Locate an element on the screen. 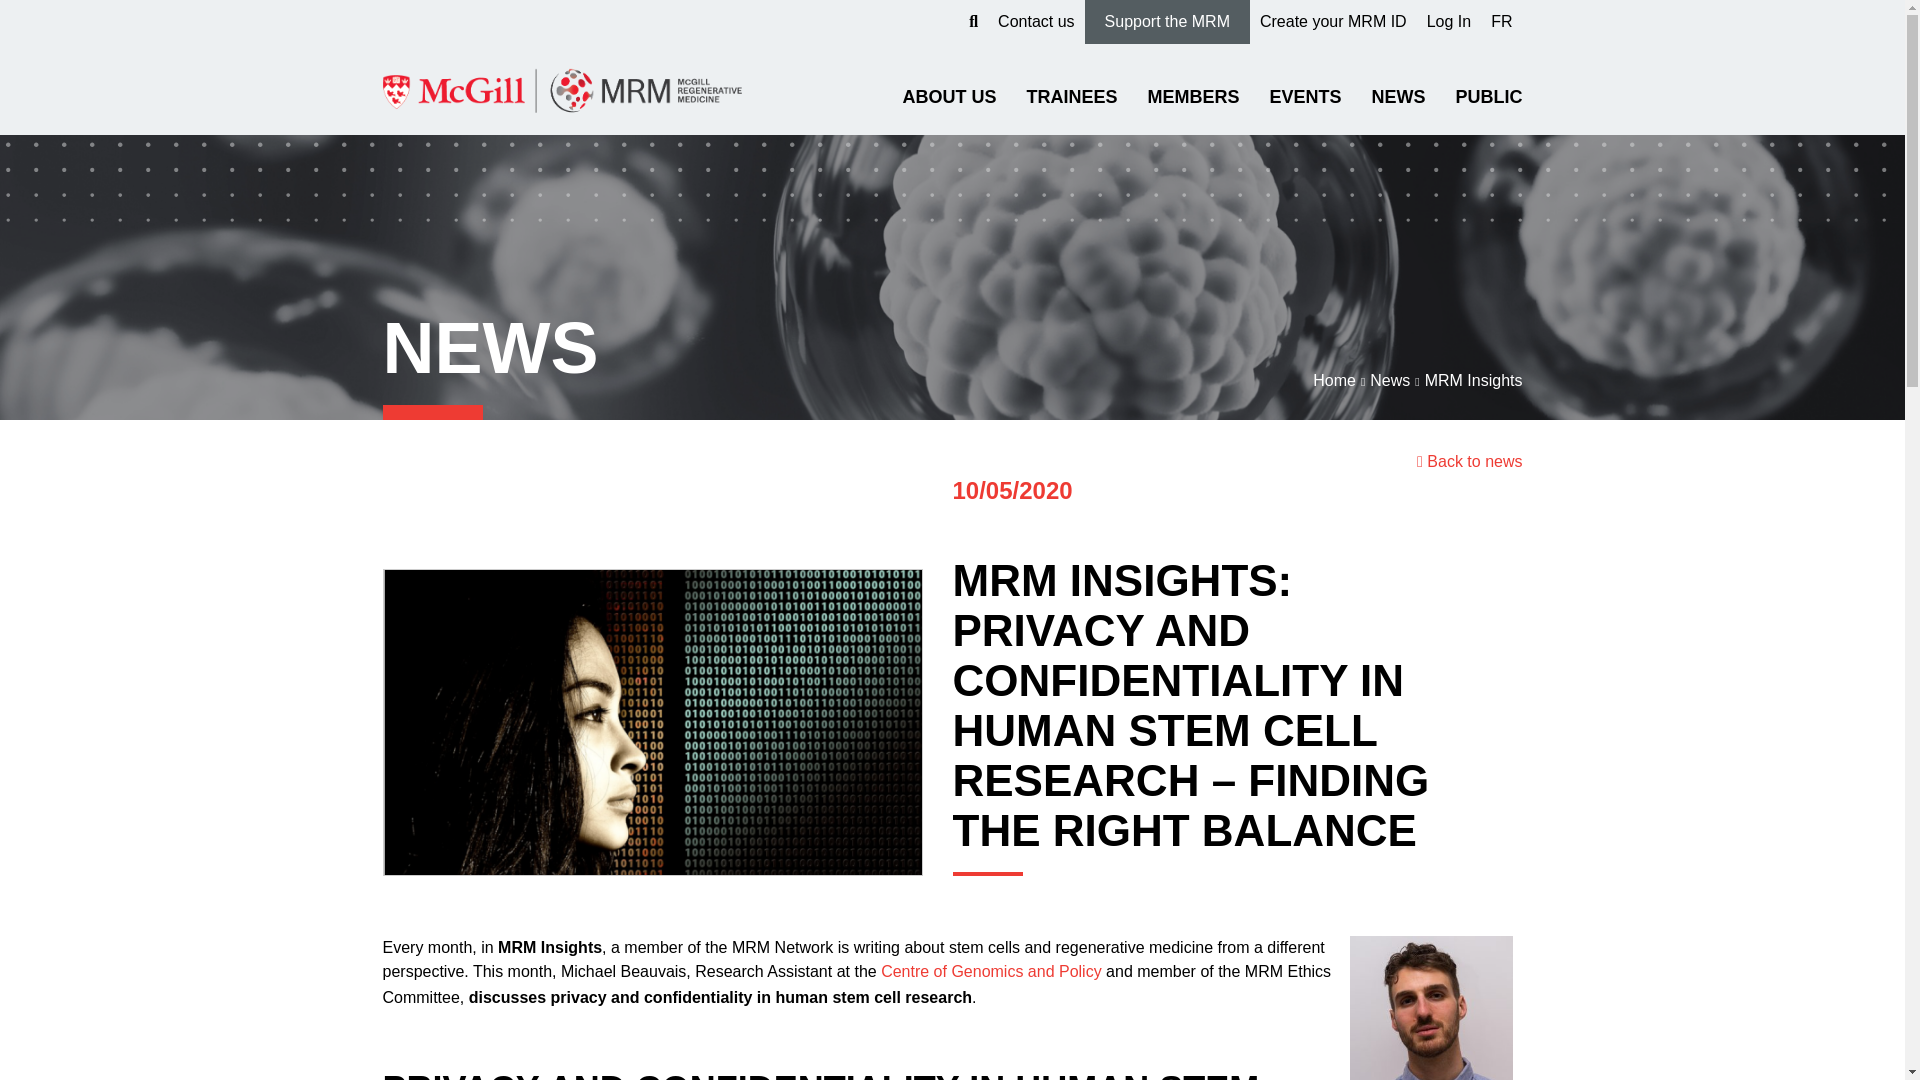  Create your MRM ID is located at coordinates (1333, 22).